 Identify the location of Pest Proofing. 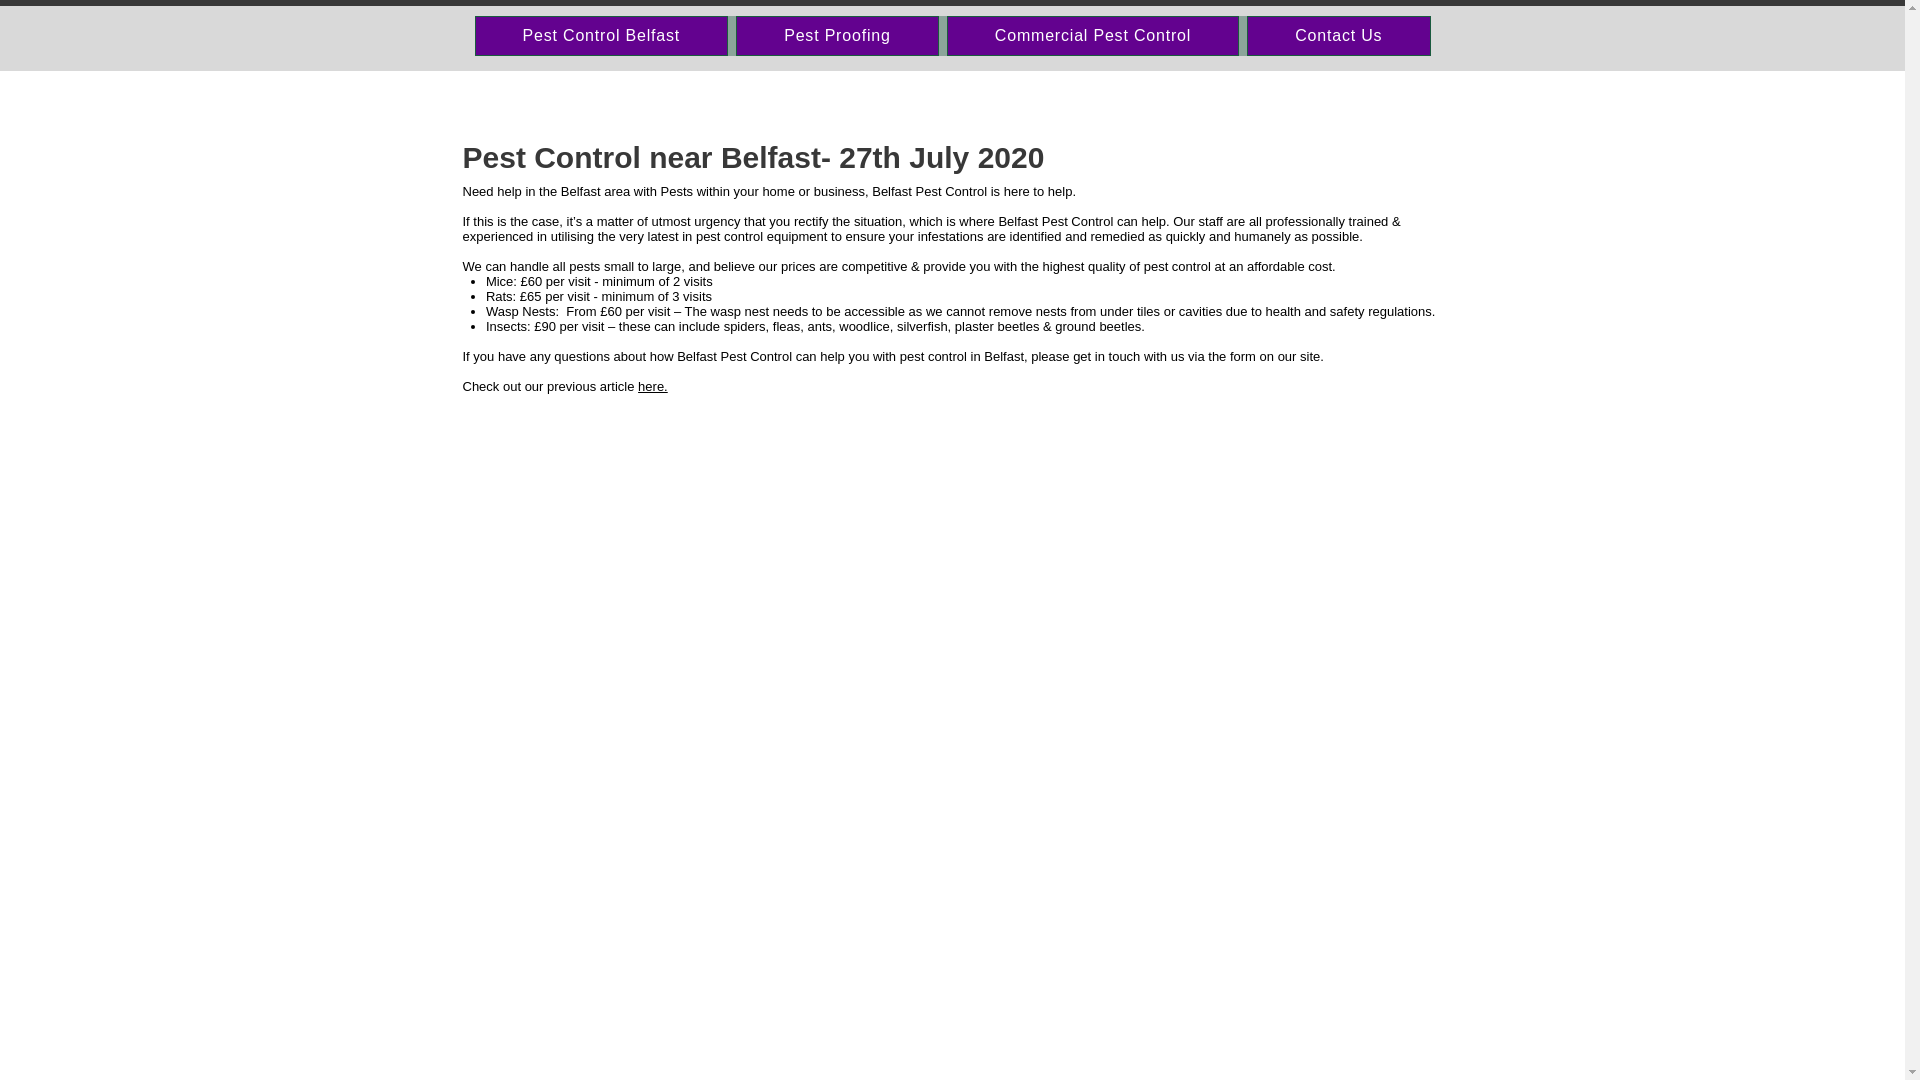
(836, 36).